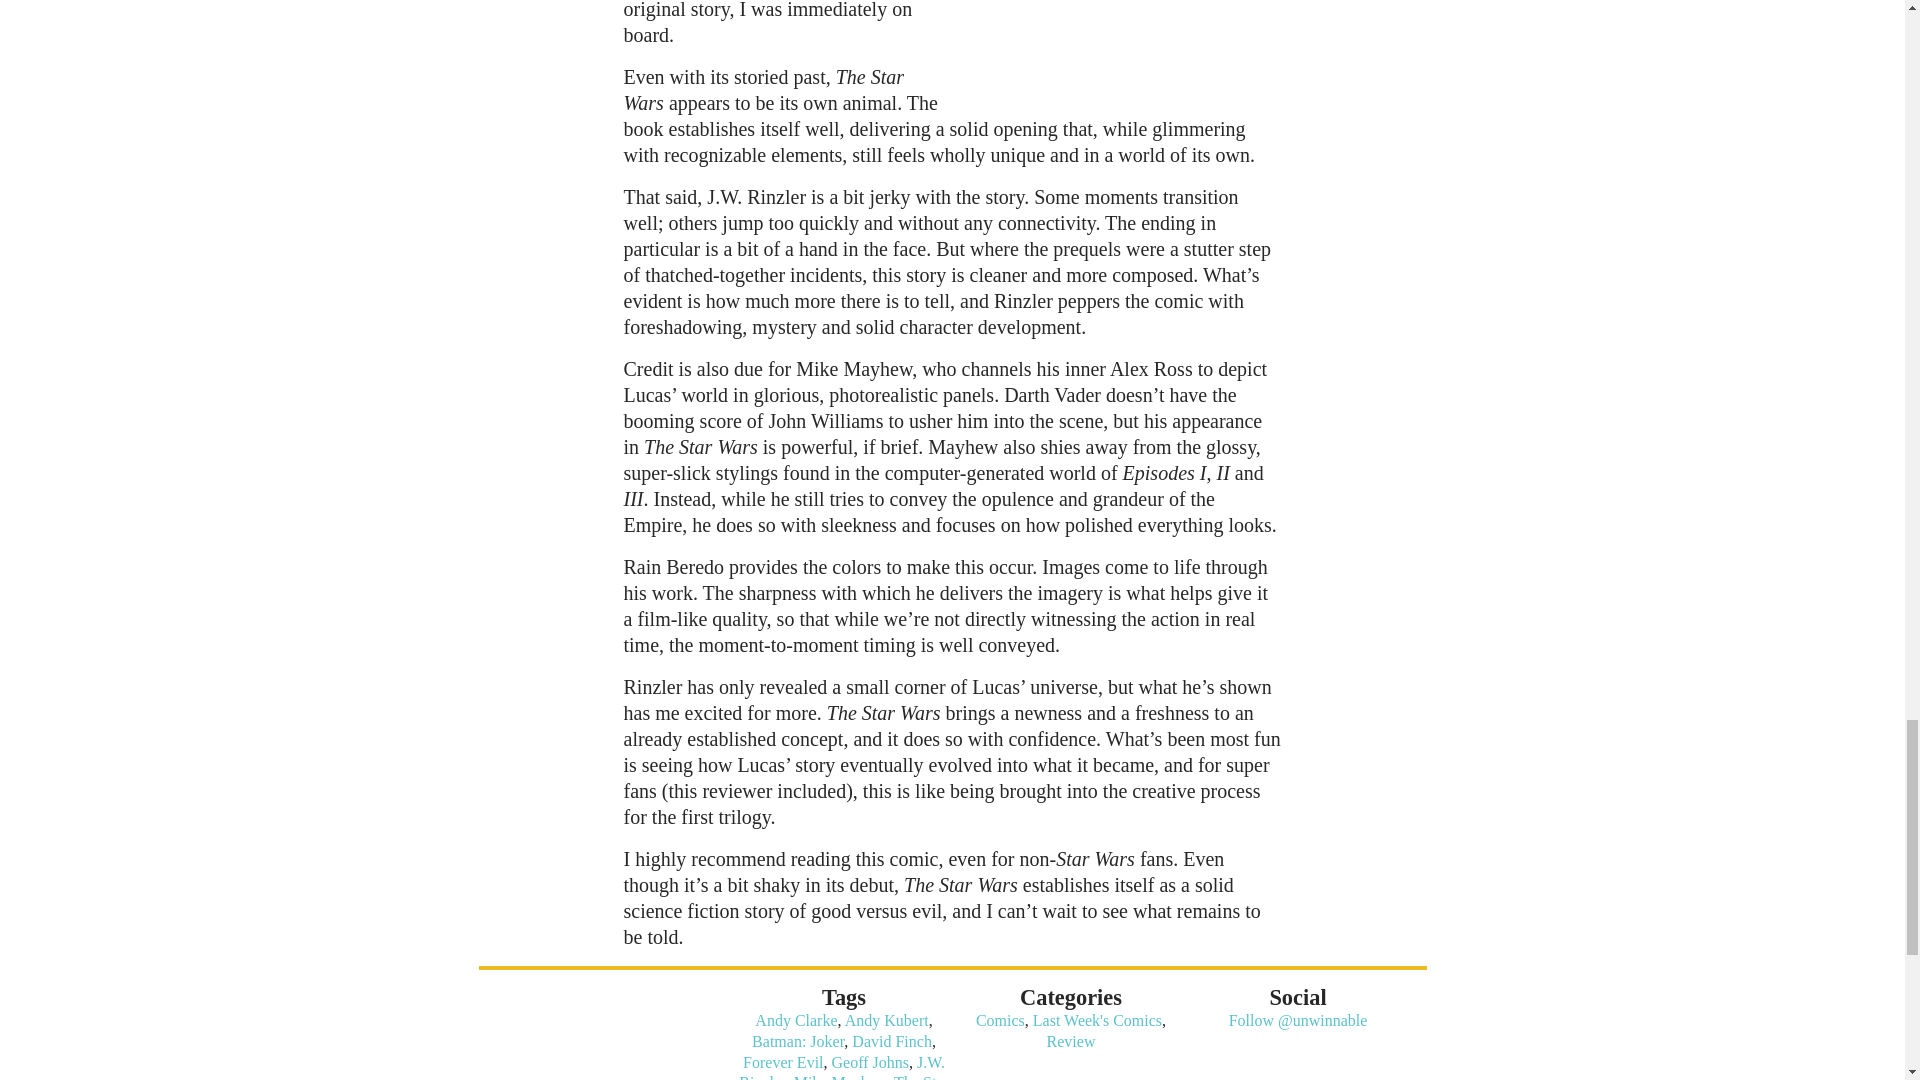  What do you see at coordinates (886, 1020) in the screenshot?
I see `Andy Kubert` at bounding box center [886, 1020].